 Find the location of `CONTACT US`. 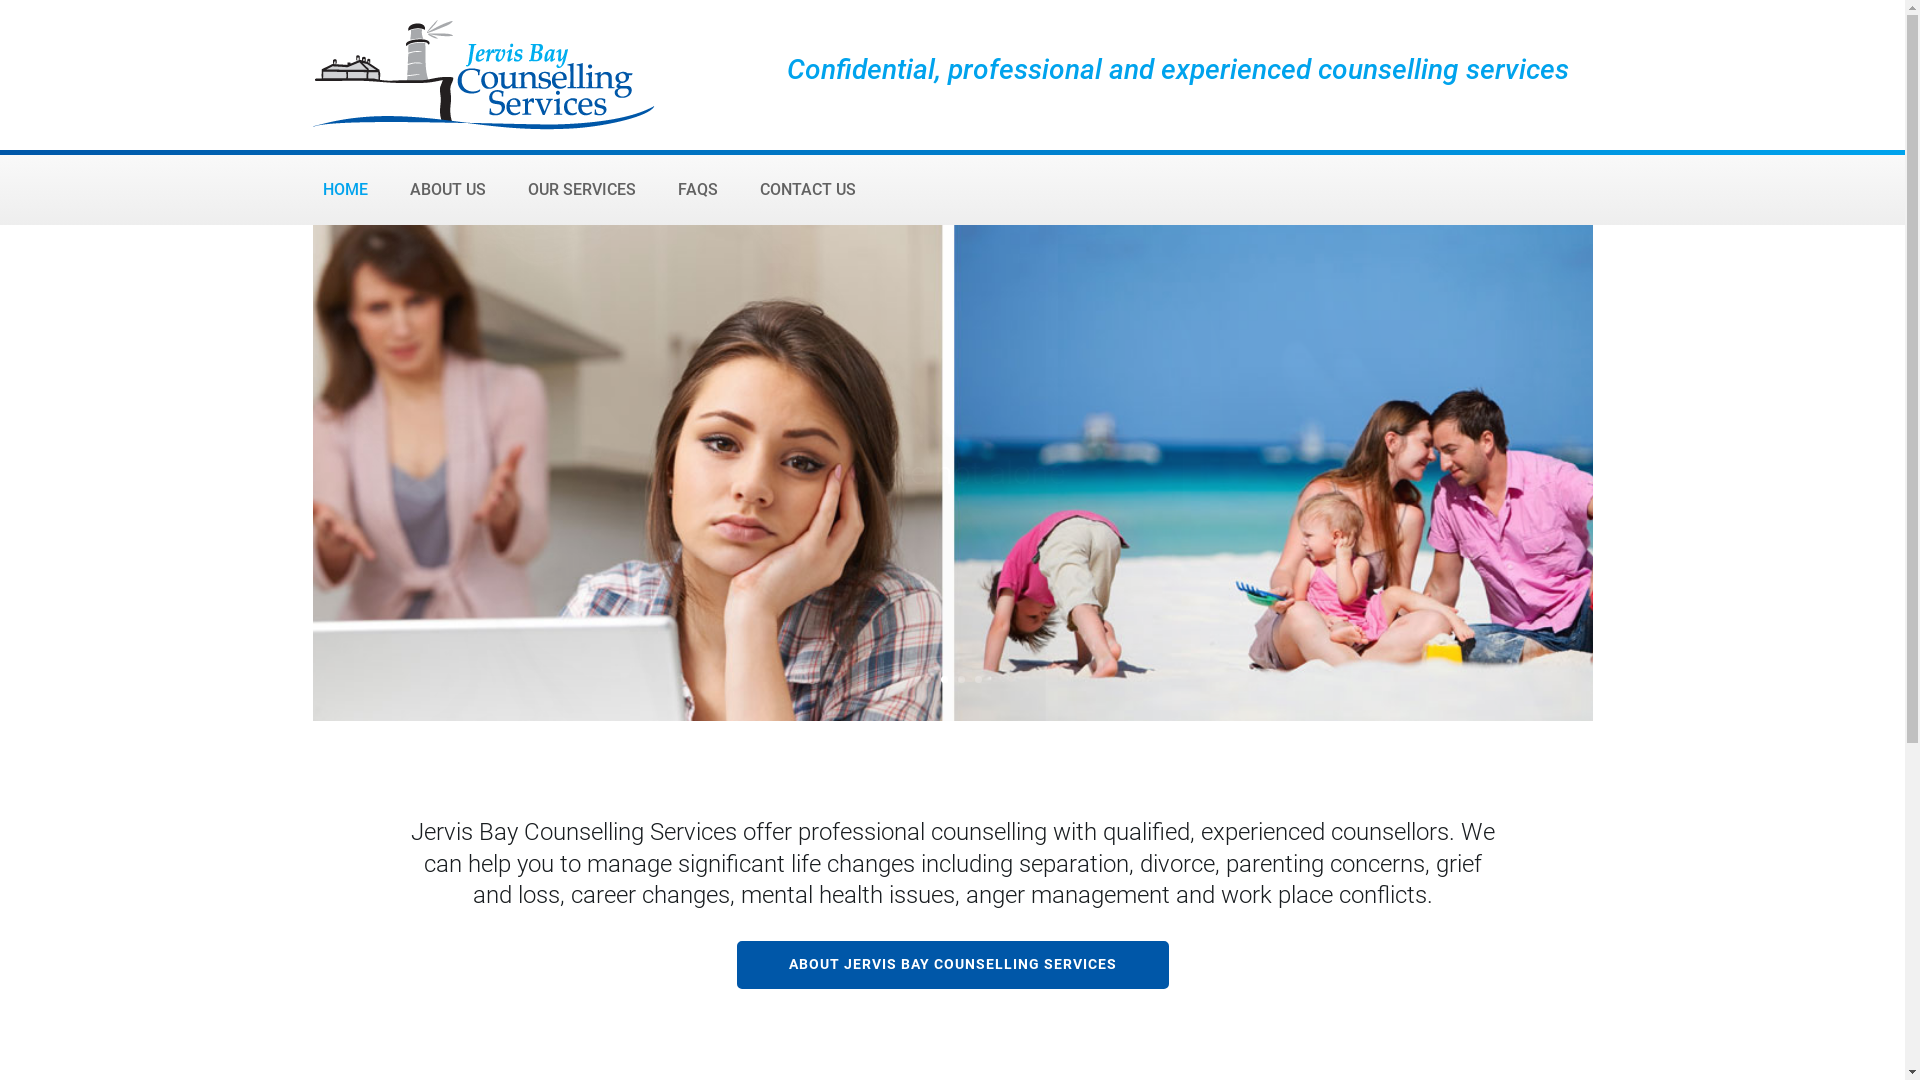

CONTACT US is located at coordinates (808, 194).